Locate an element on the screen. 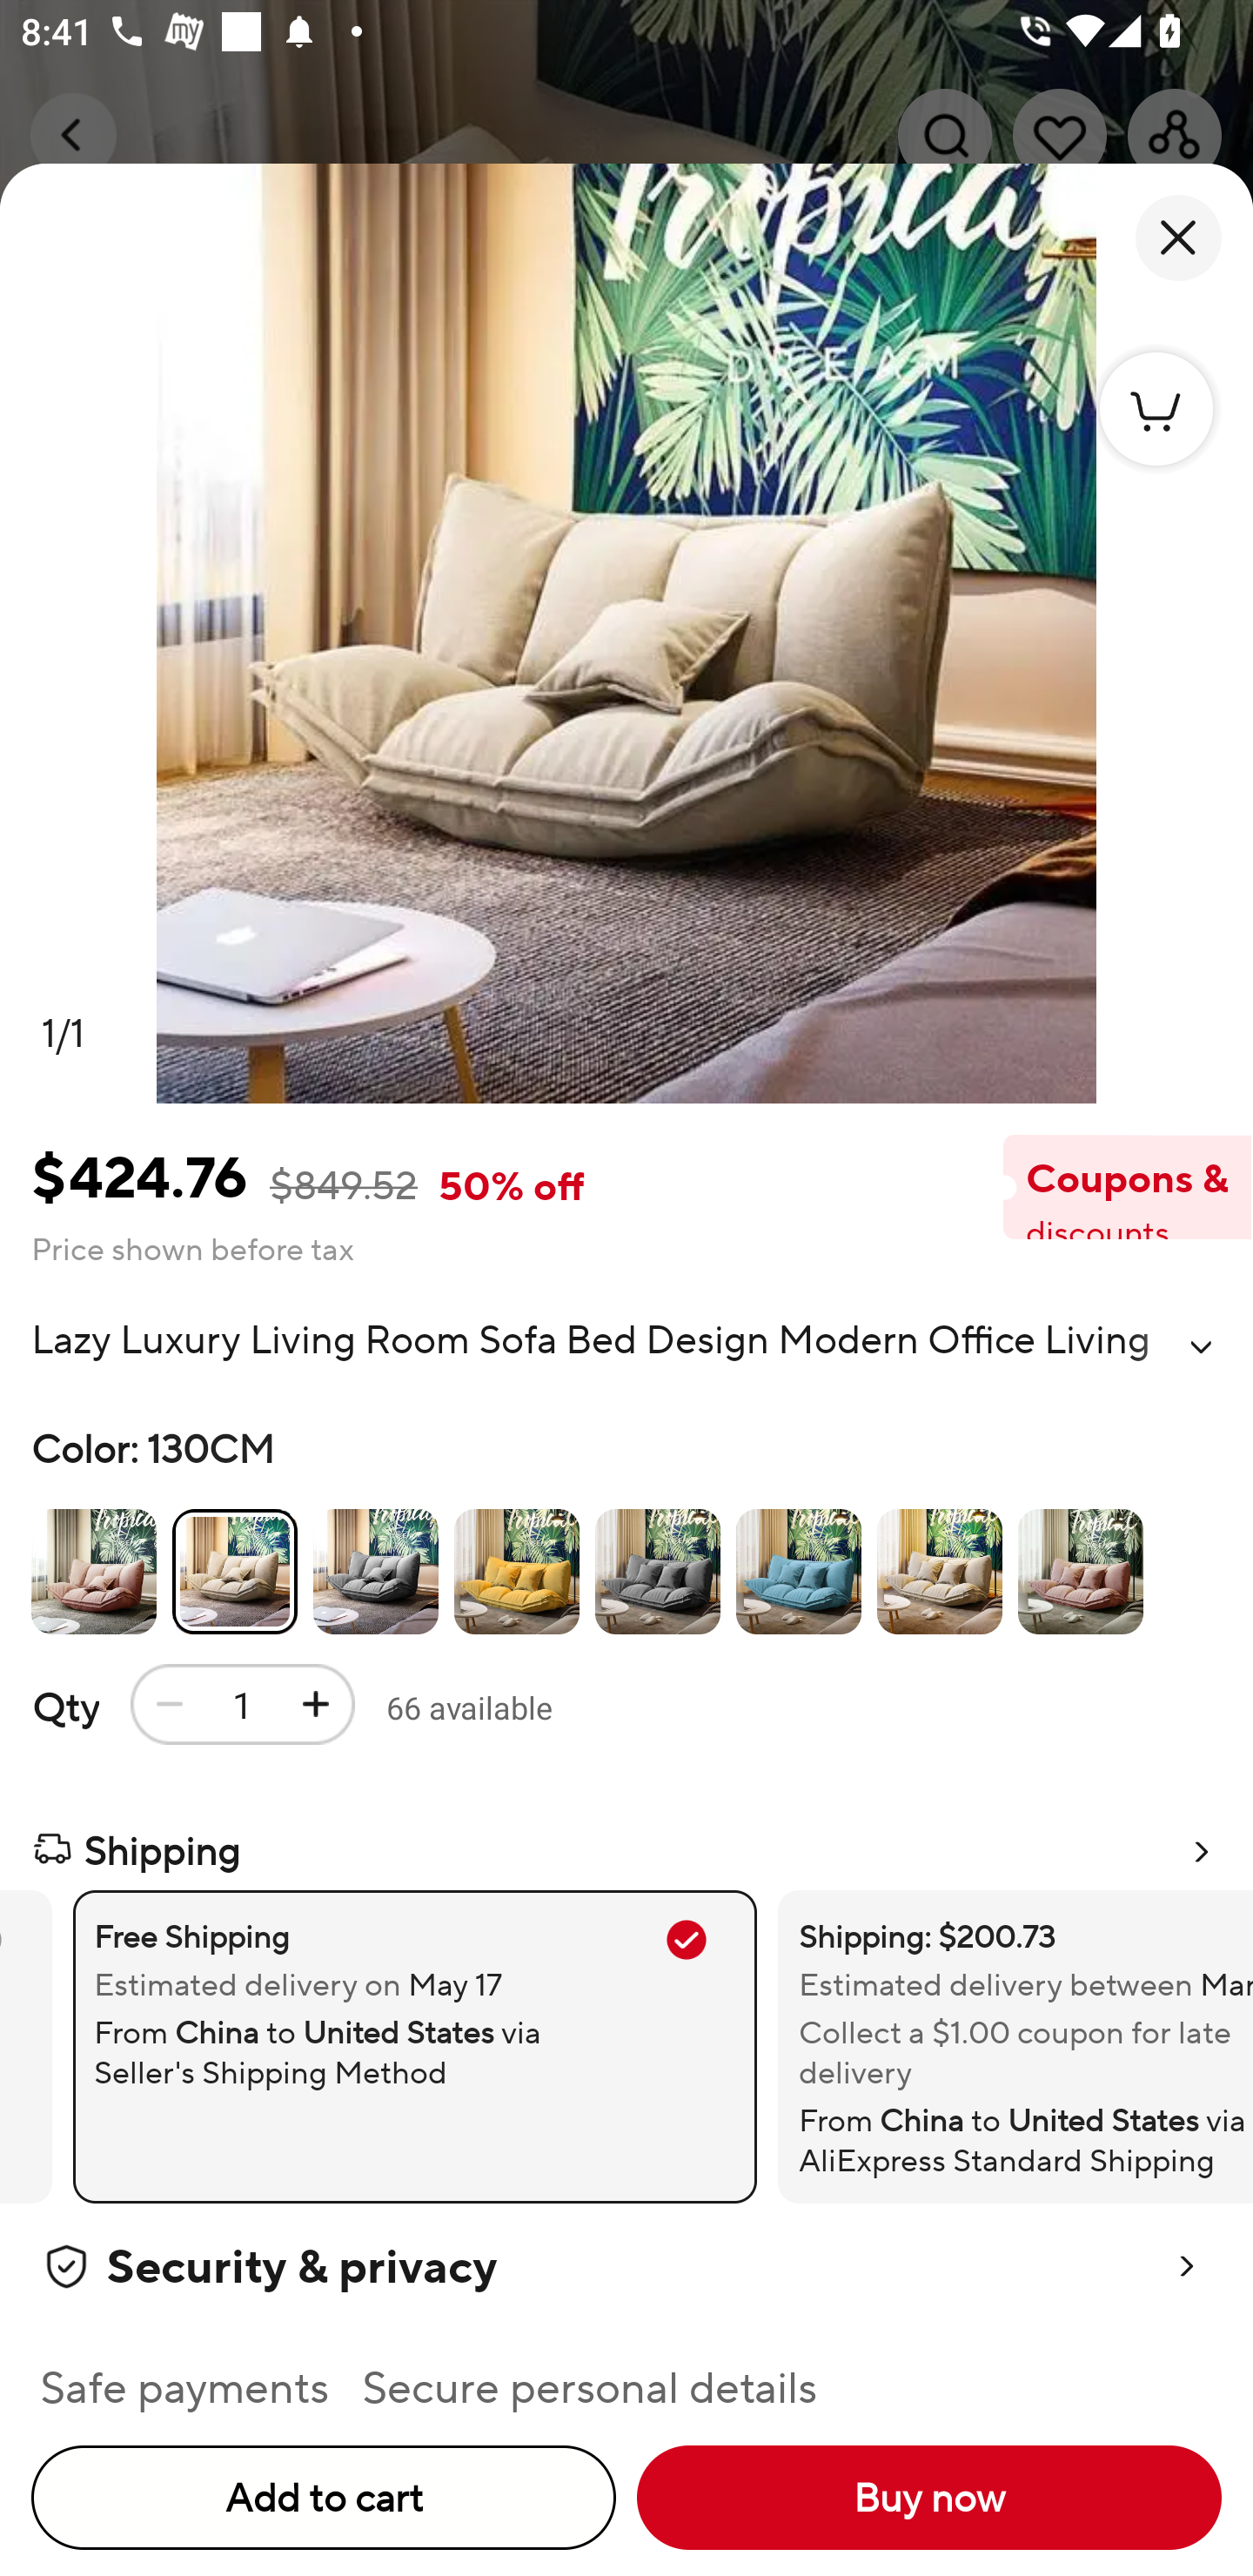 The height and width of the screenshot is (2576, 1253).  is located at coordinates (1201, 1347).